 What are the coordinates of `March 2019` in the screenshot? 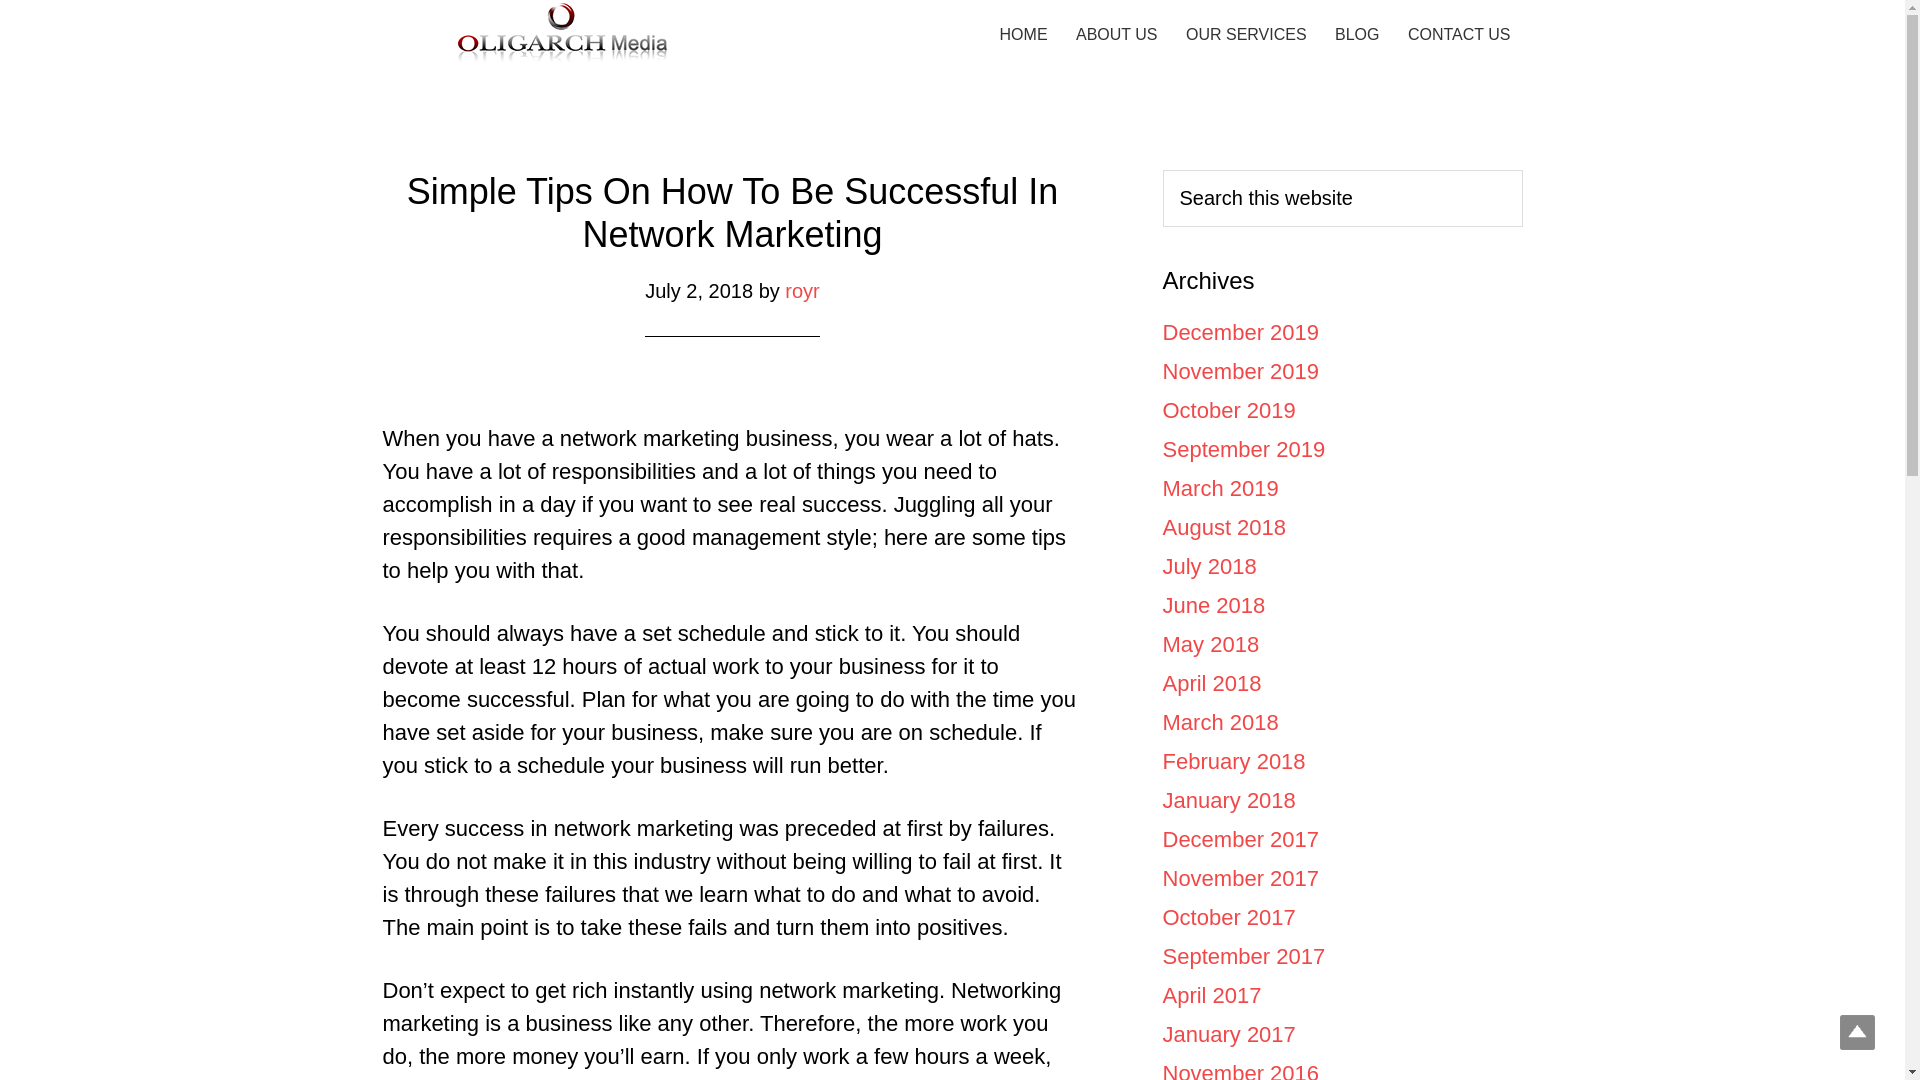 It's located at (1220, 488).